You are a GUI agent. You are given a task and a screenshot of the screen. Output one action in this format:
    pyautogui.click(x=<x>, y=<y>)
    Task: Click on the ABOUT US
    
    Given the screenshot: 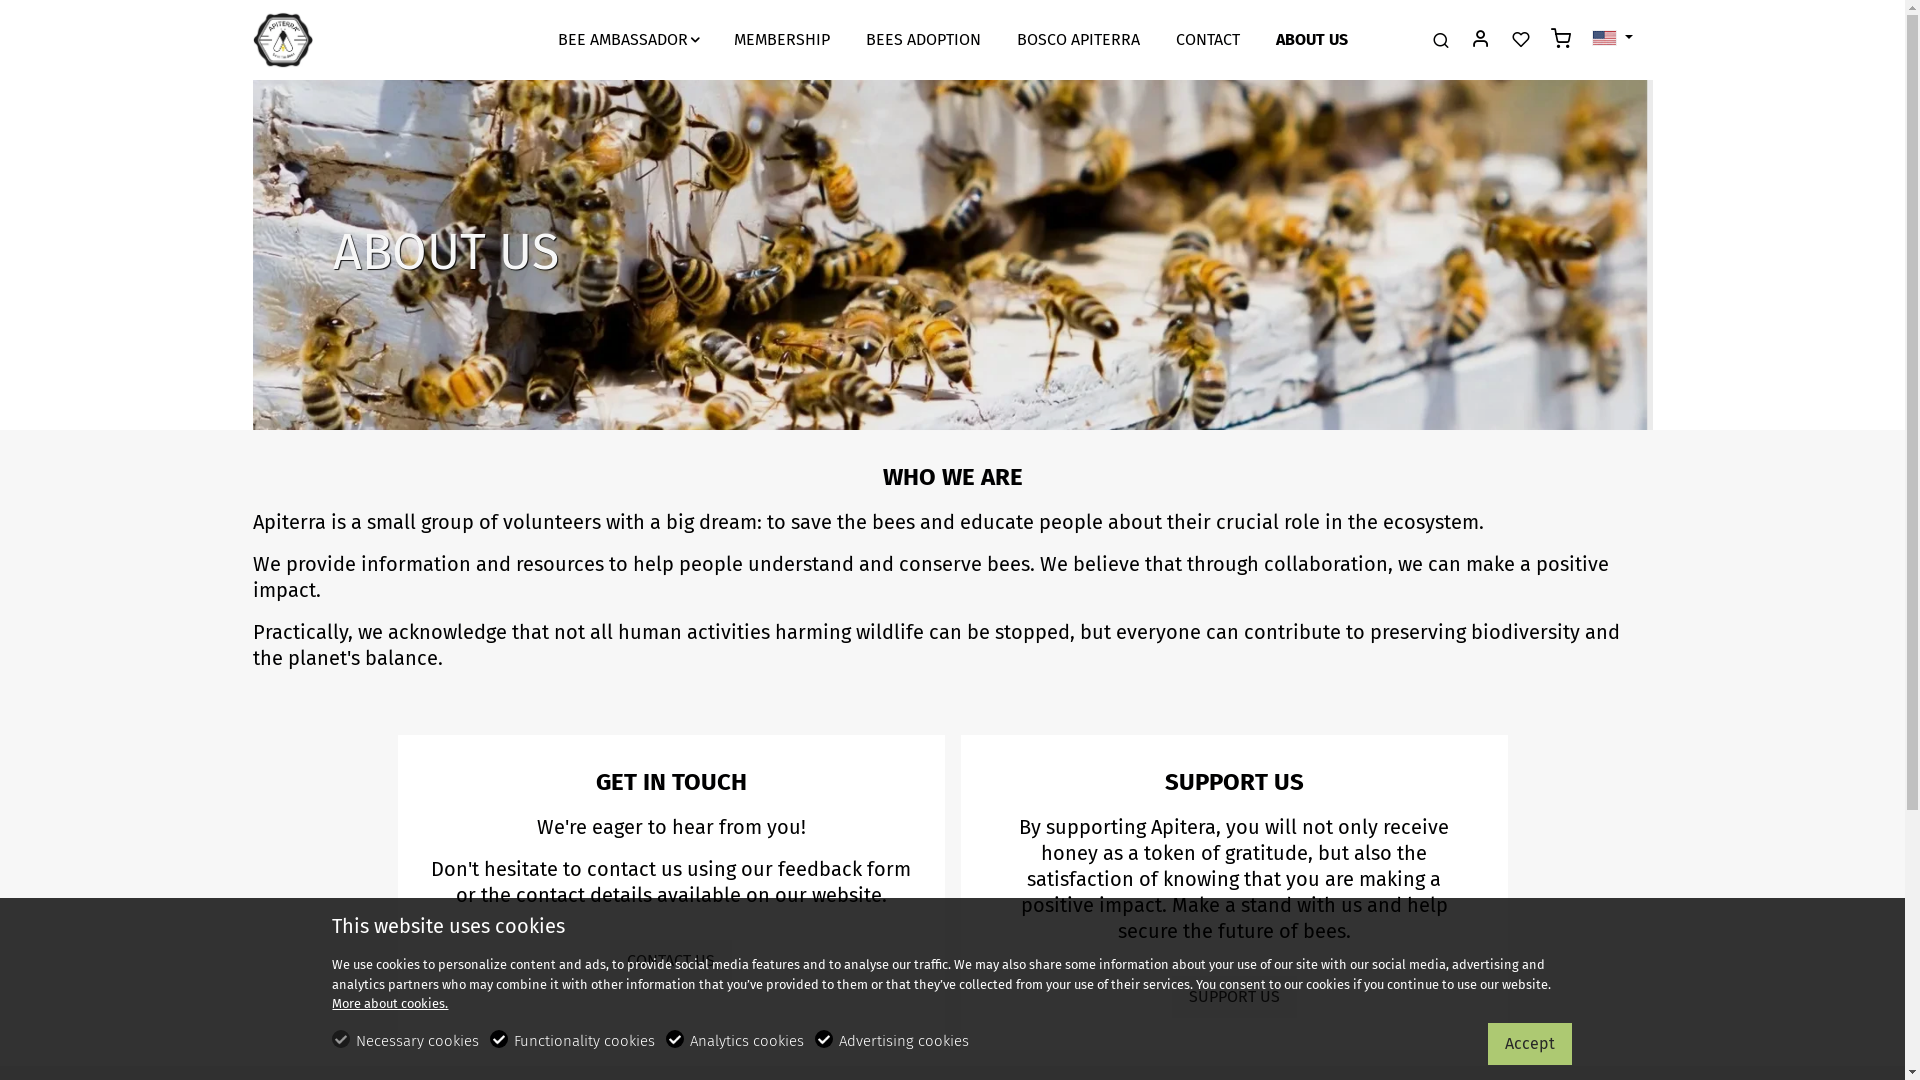 What is the action you would take?
    pyautogui.click(x=1312, y=40)
    